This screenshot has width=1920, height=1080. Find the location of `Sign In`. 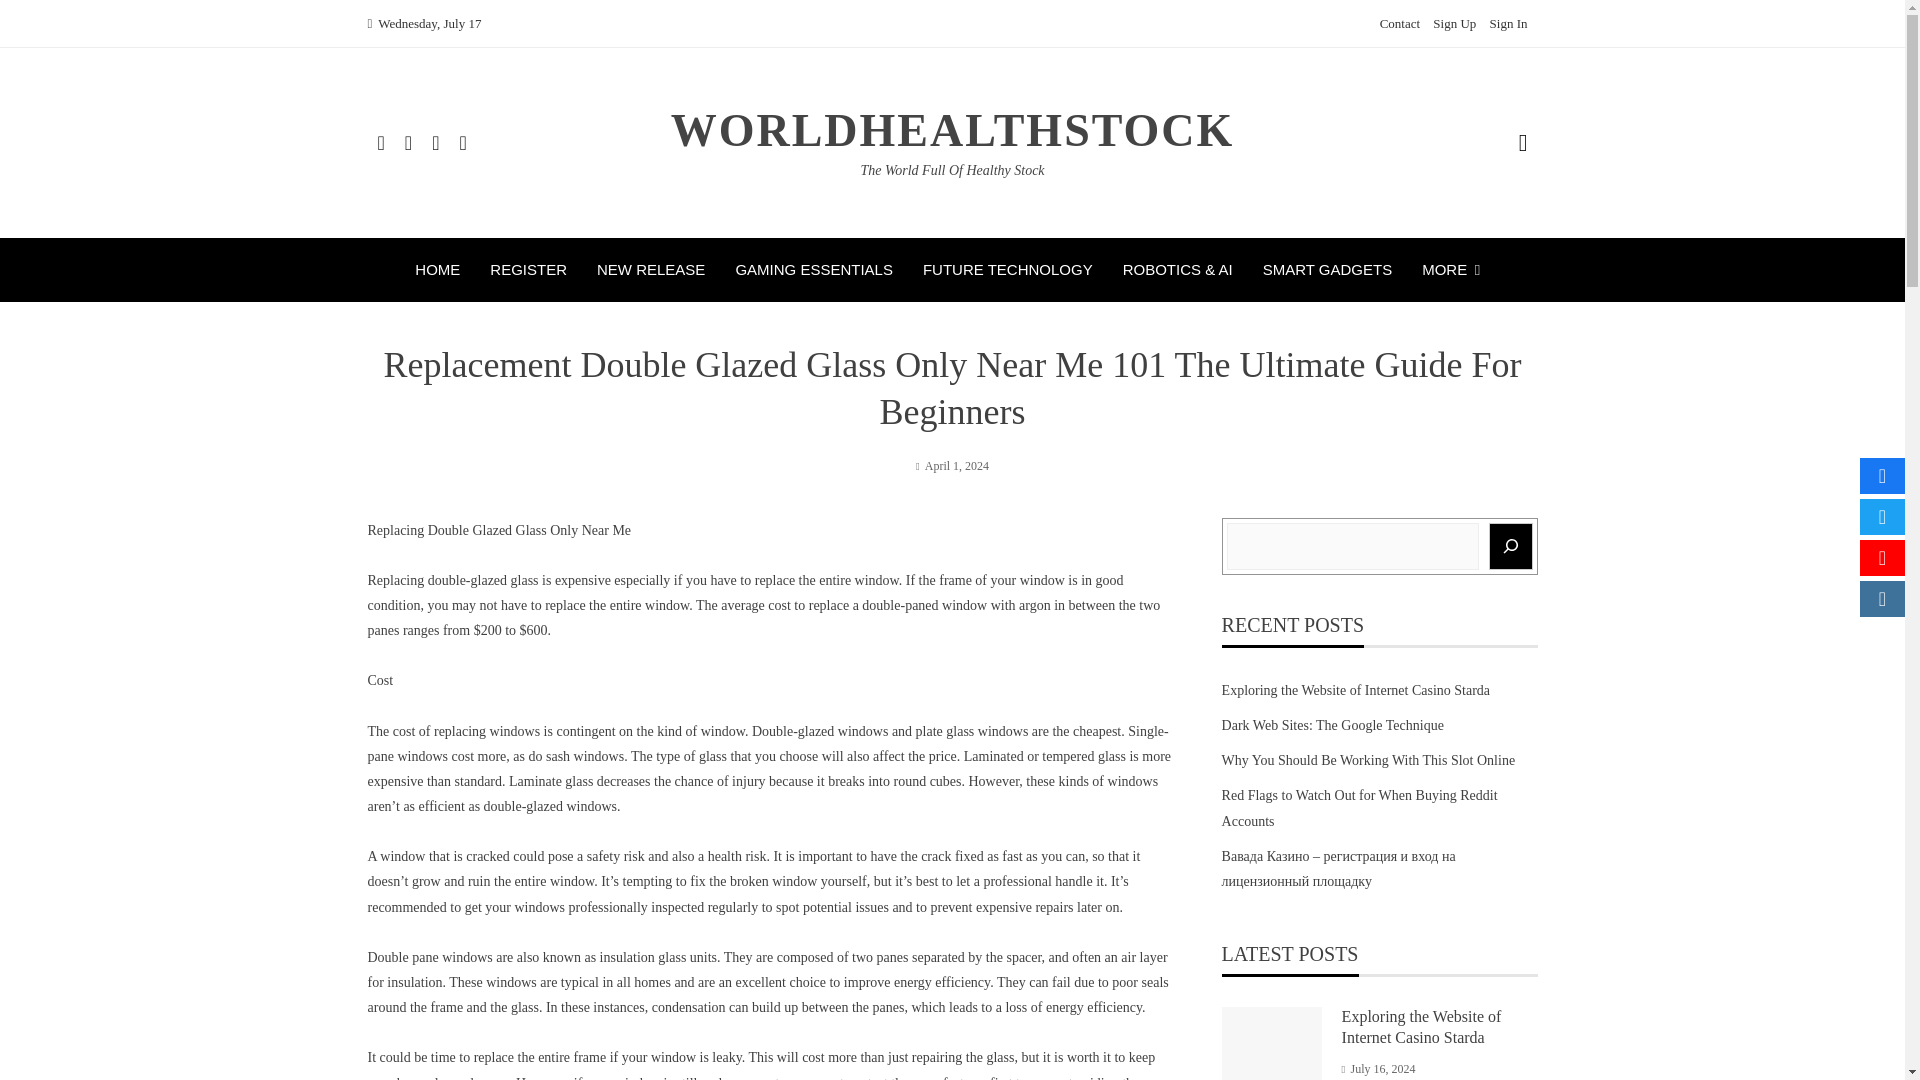

Sign In is located at coordinates (1508, 24).